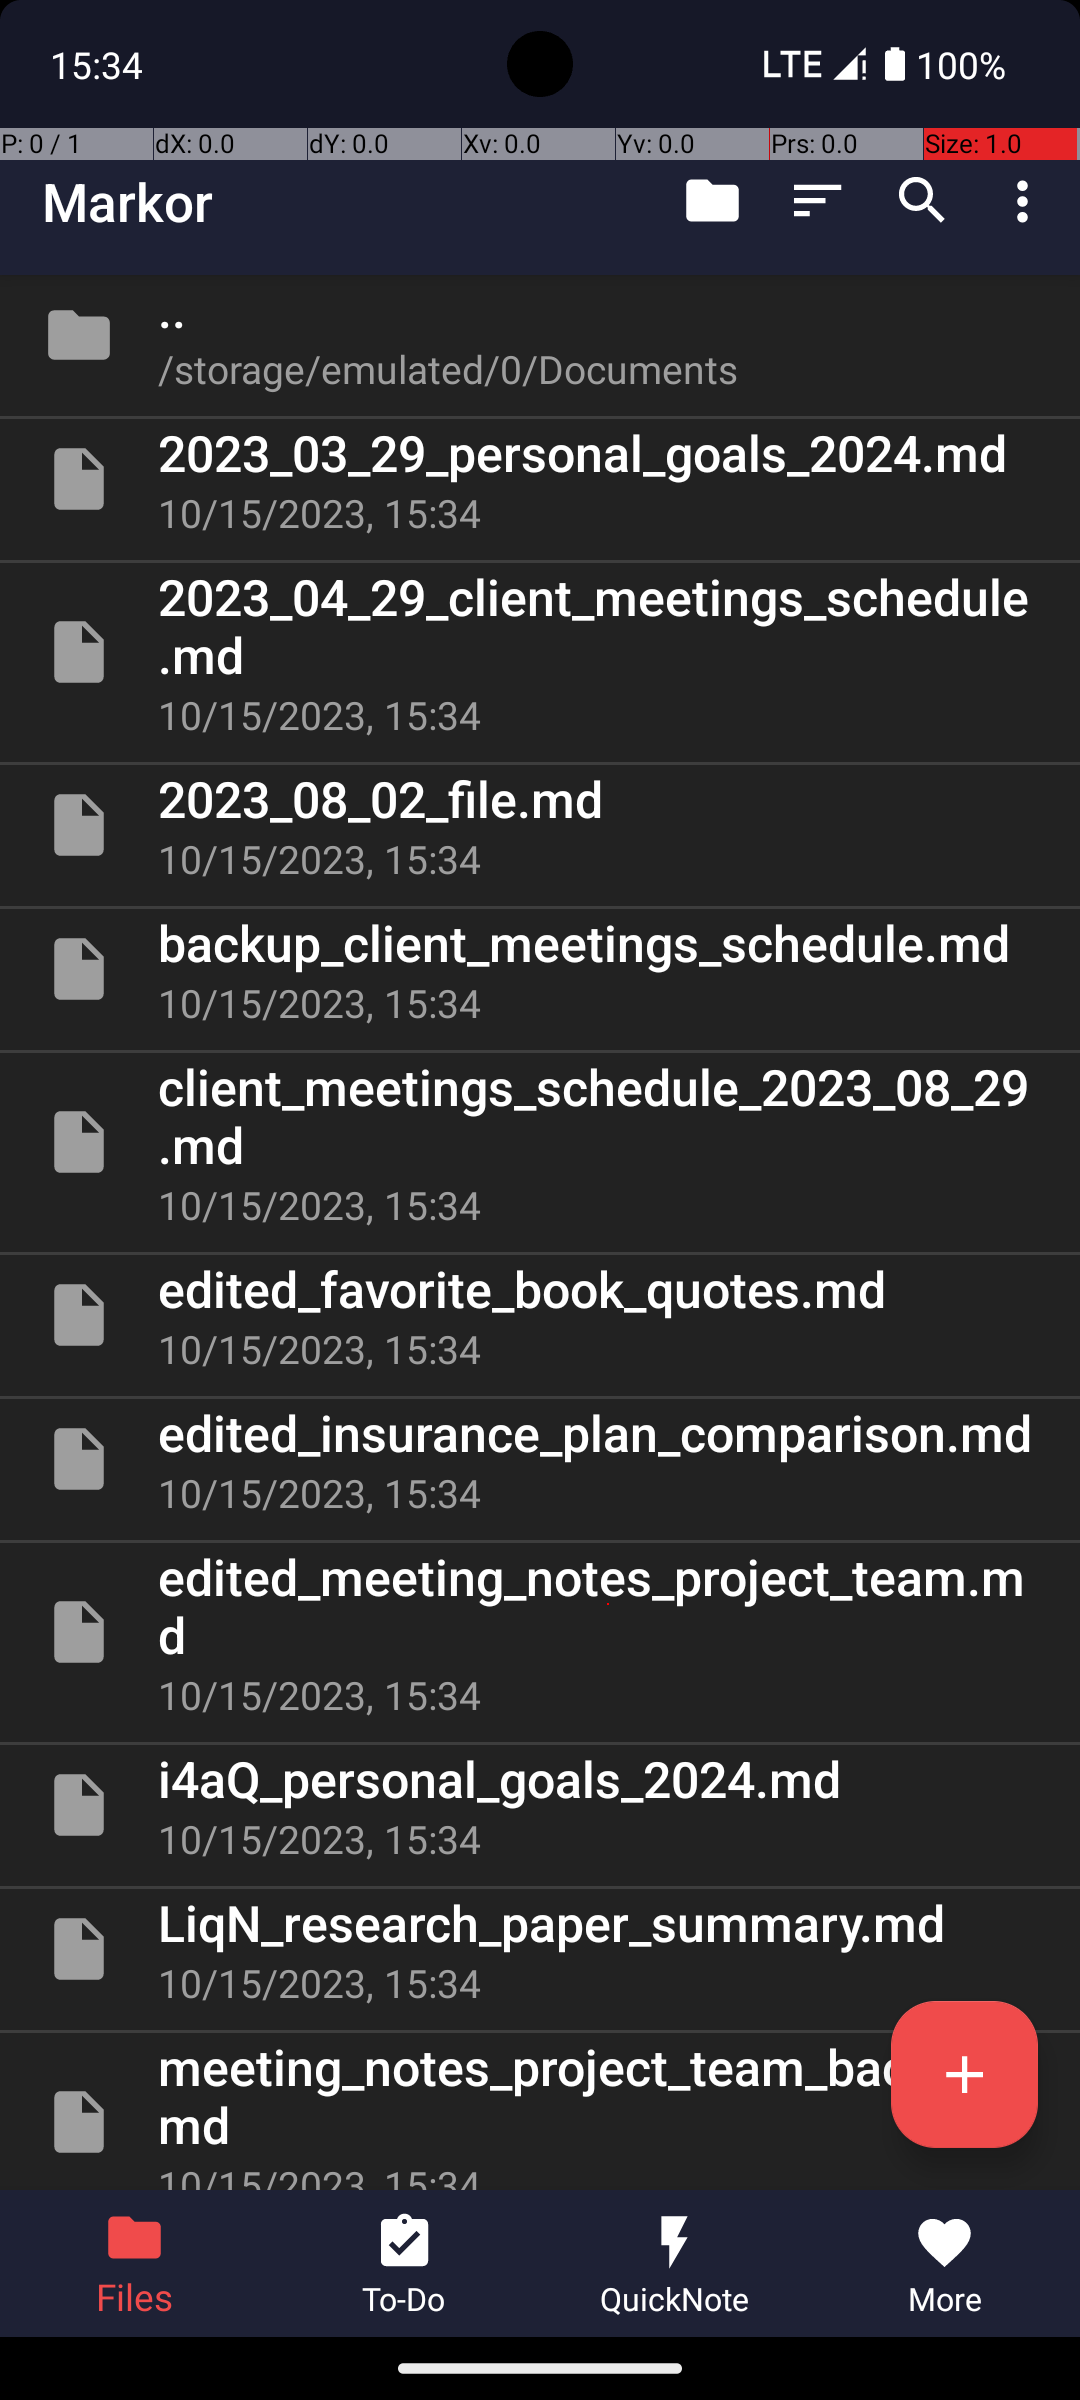 The height and width of the screenshot is (2400, 1080). Describe the element at coordinates (540, 1142) in the screenshot. I see `File client_meetings_schedule_2023_08_29.md ` at that location.